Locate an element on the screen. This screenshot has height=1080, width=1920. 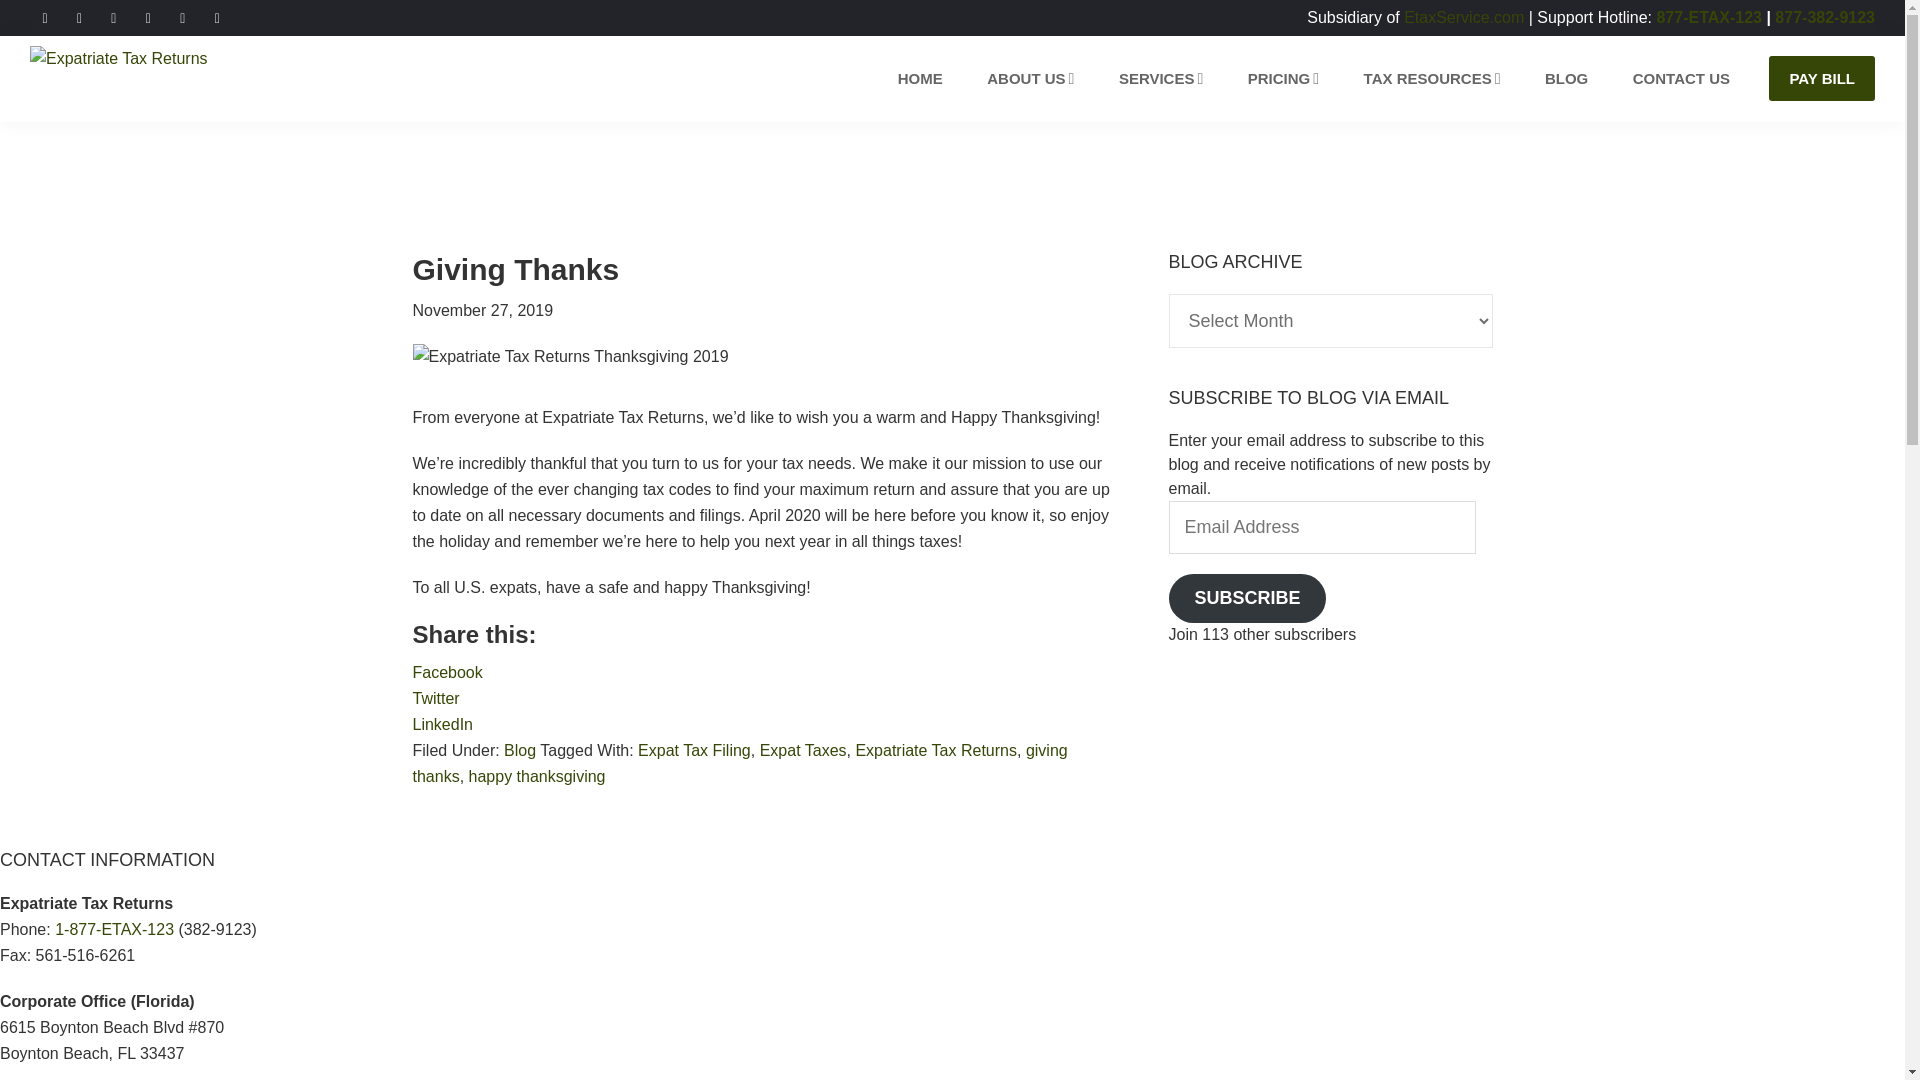
PAY BILL is located at coordinates (1822, 78).